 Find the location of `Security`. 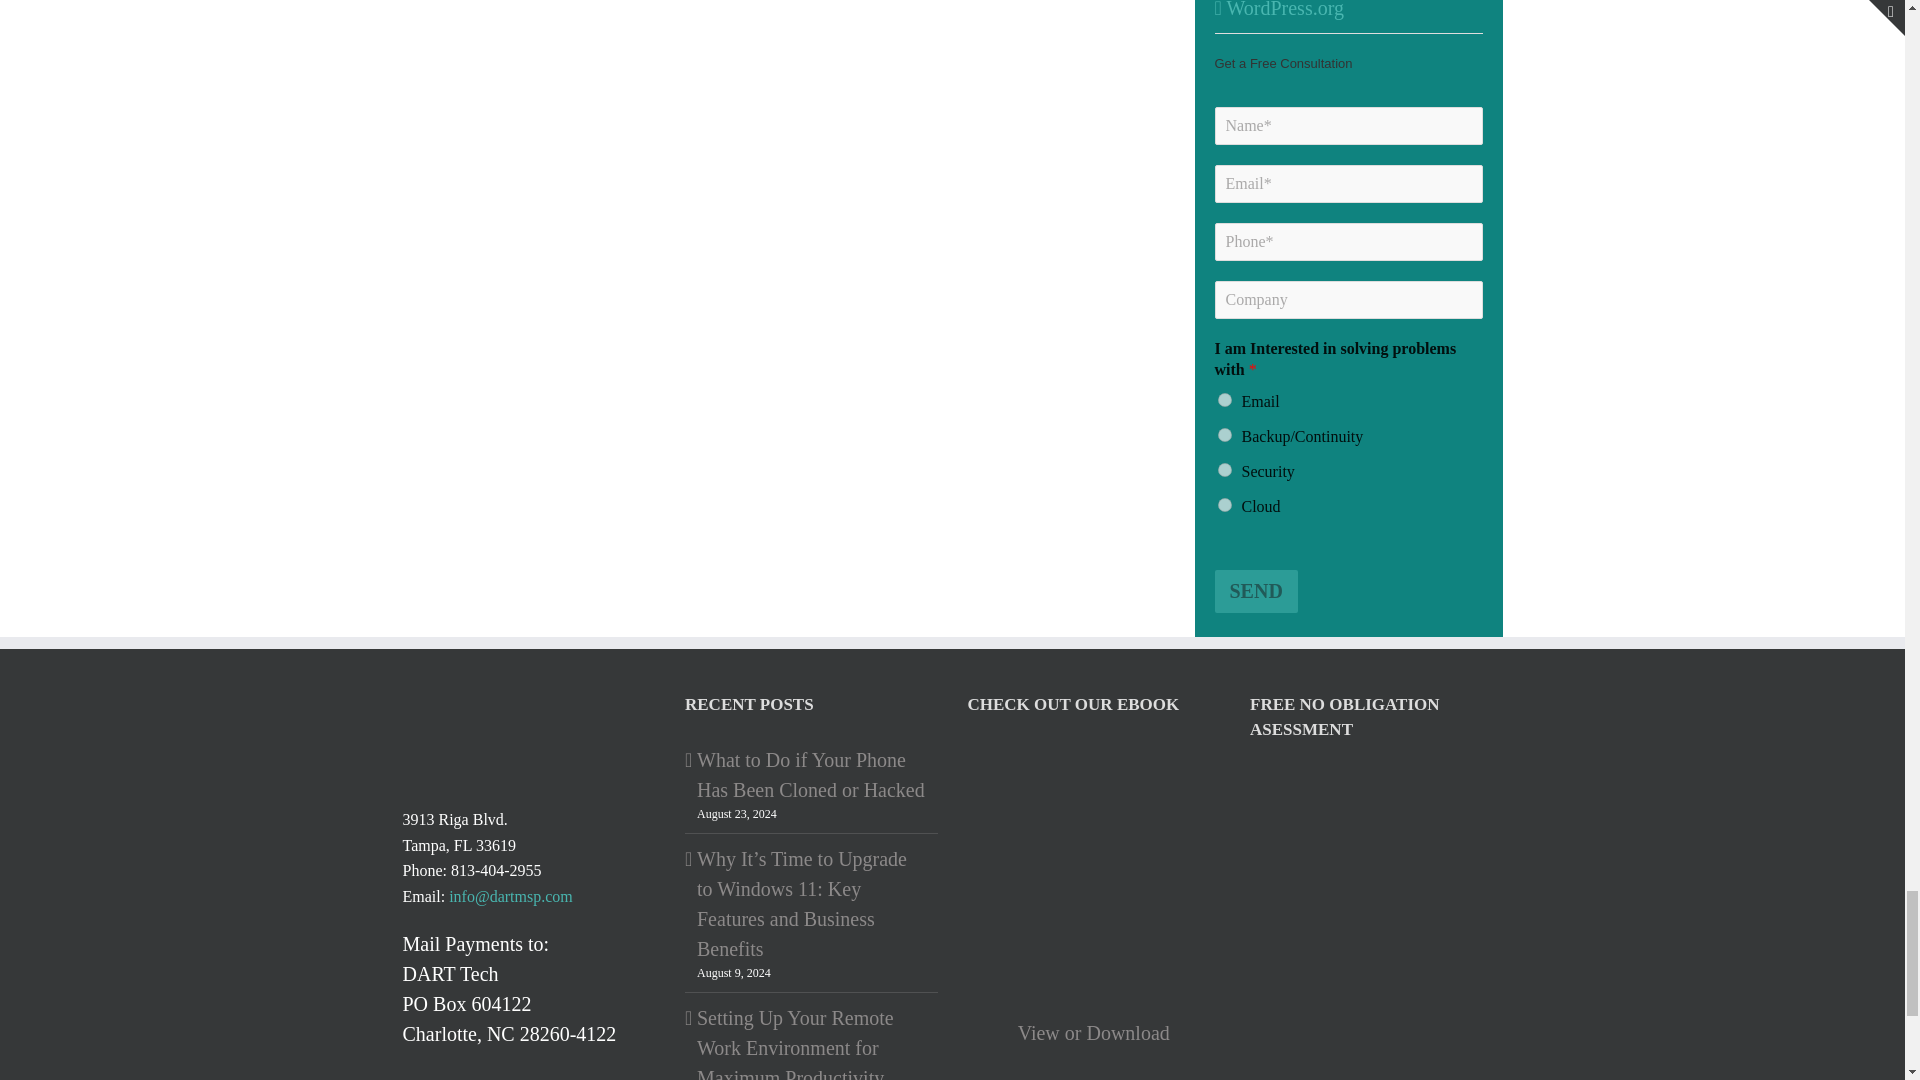

Security is located at coordinates (1224, 470).